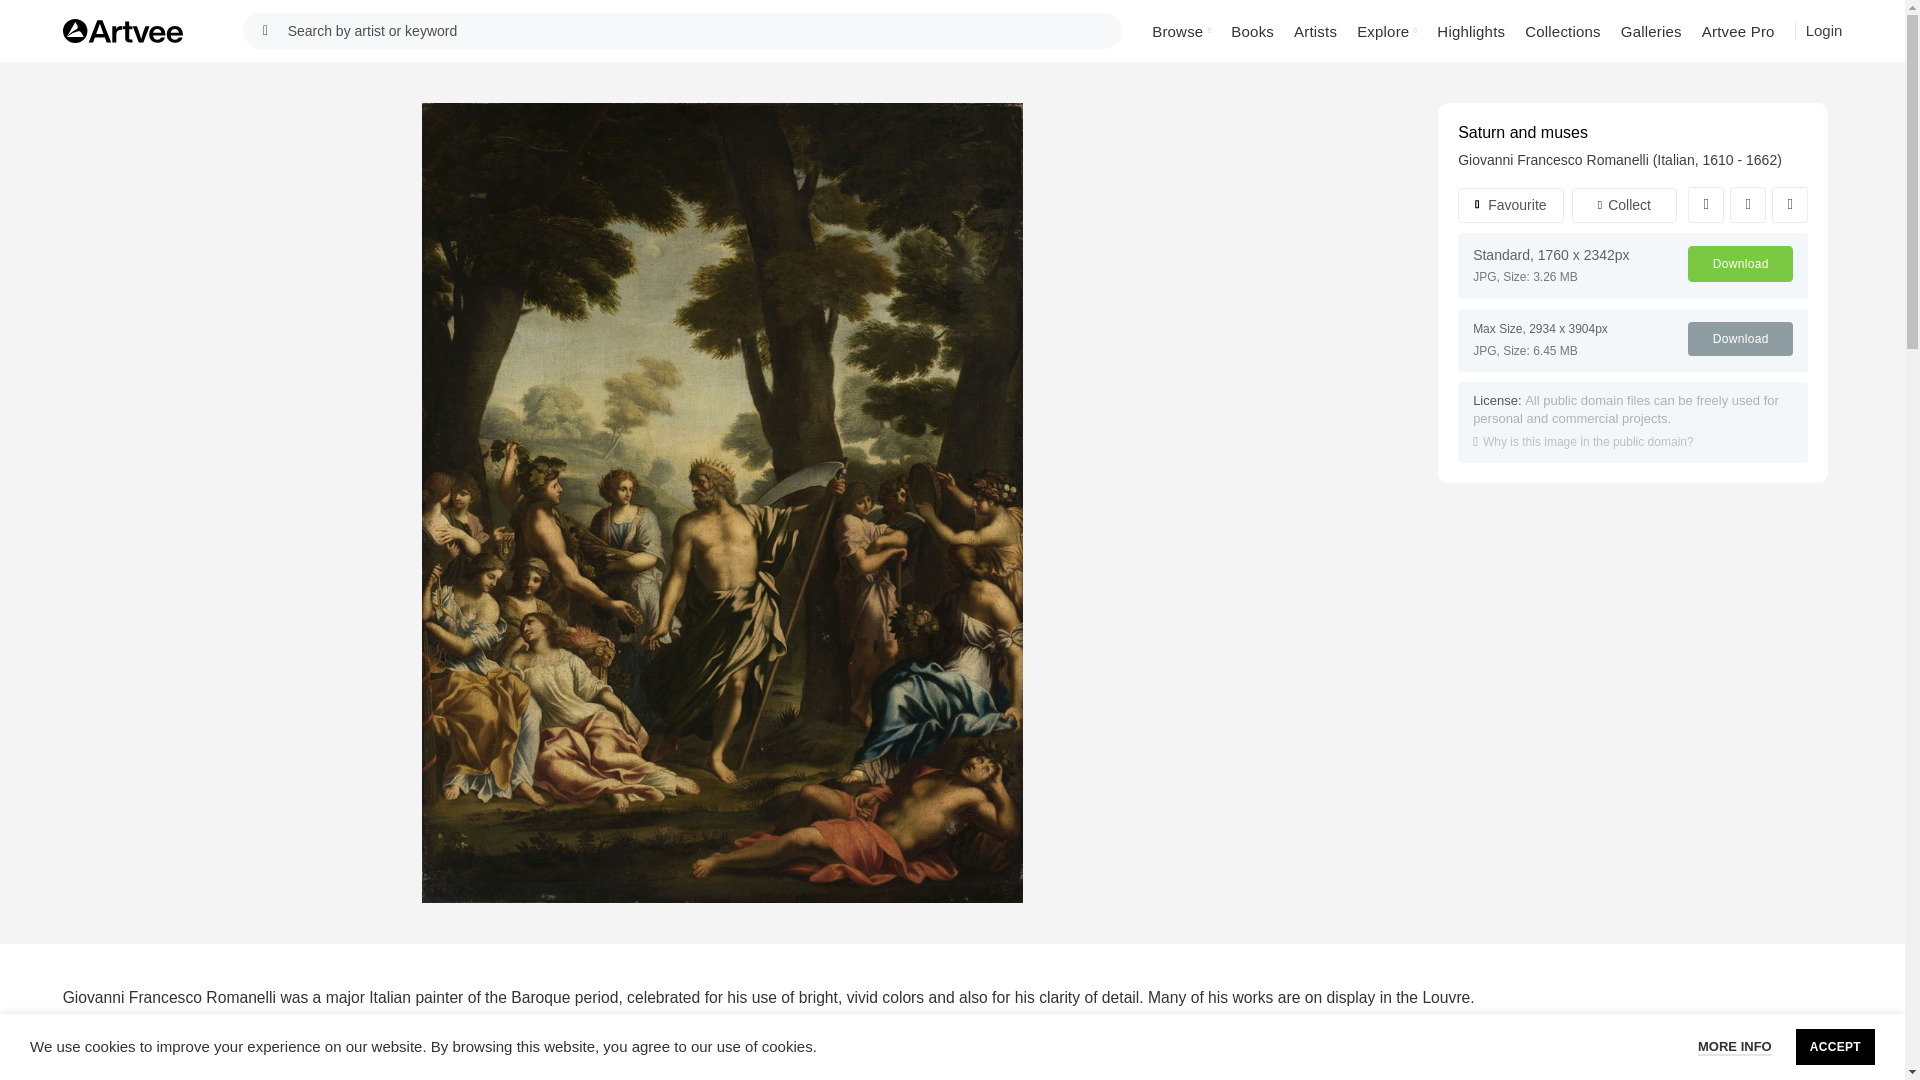 Image resolution: width=1920 pixels, height=1080 pixels. Describe the element at coordinates (1316, 30) in the screenshot. I see `Artists` at that location.